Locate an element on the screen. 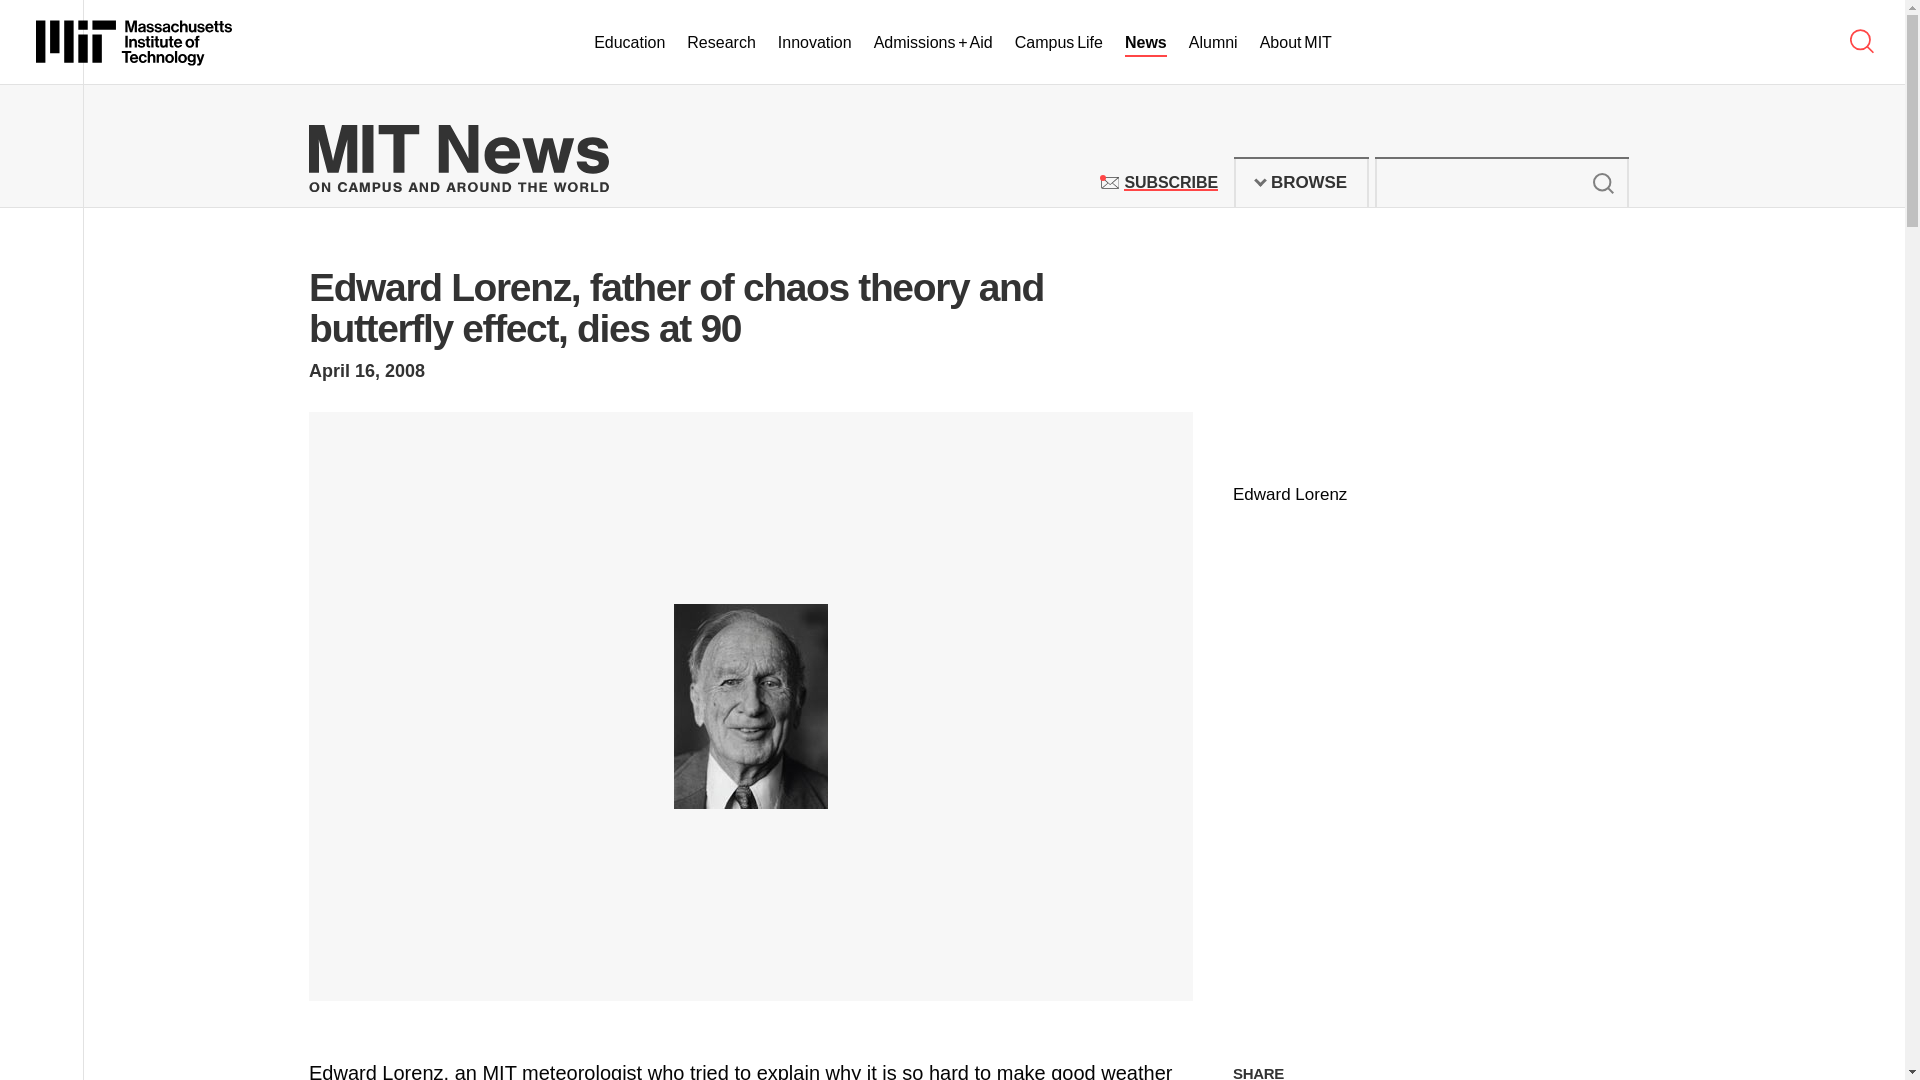 Image resolution: width=1920 pixels, height=1080 pixels. Submit is located at coordinates (1146, 43).